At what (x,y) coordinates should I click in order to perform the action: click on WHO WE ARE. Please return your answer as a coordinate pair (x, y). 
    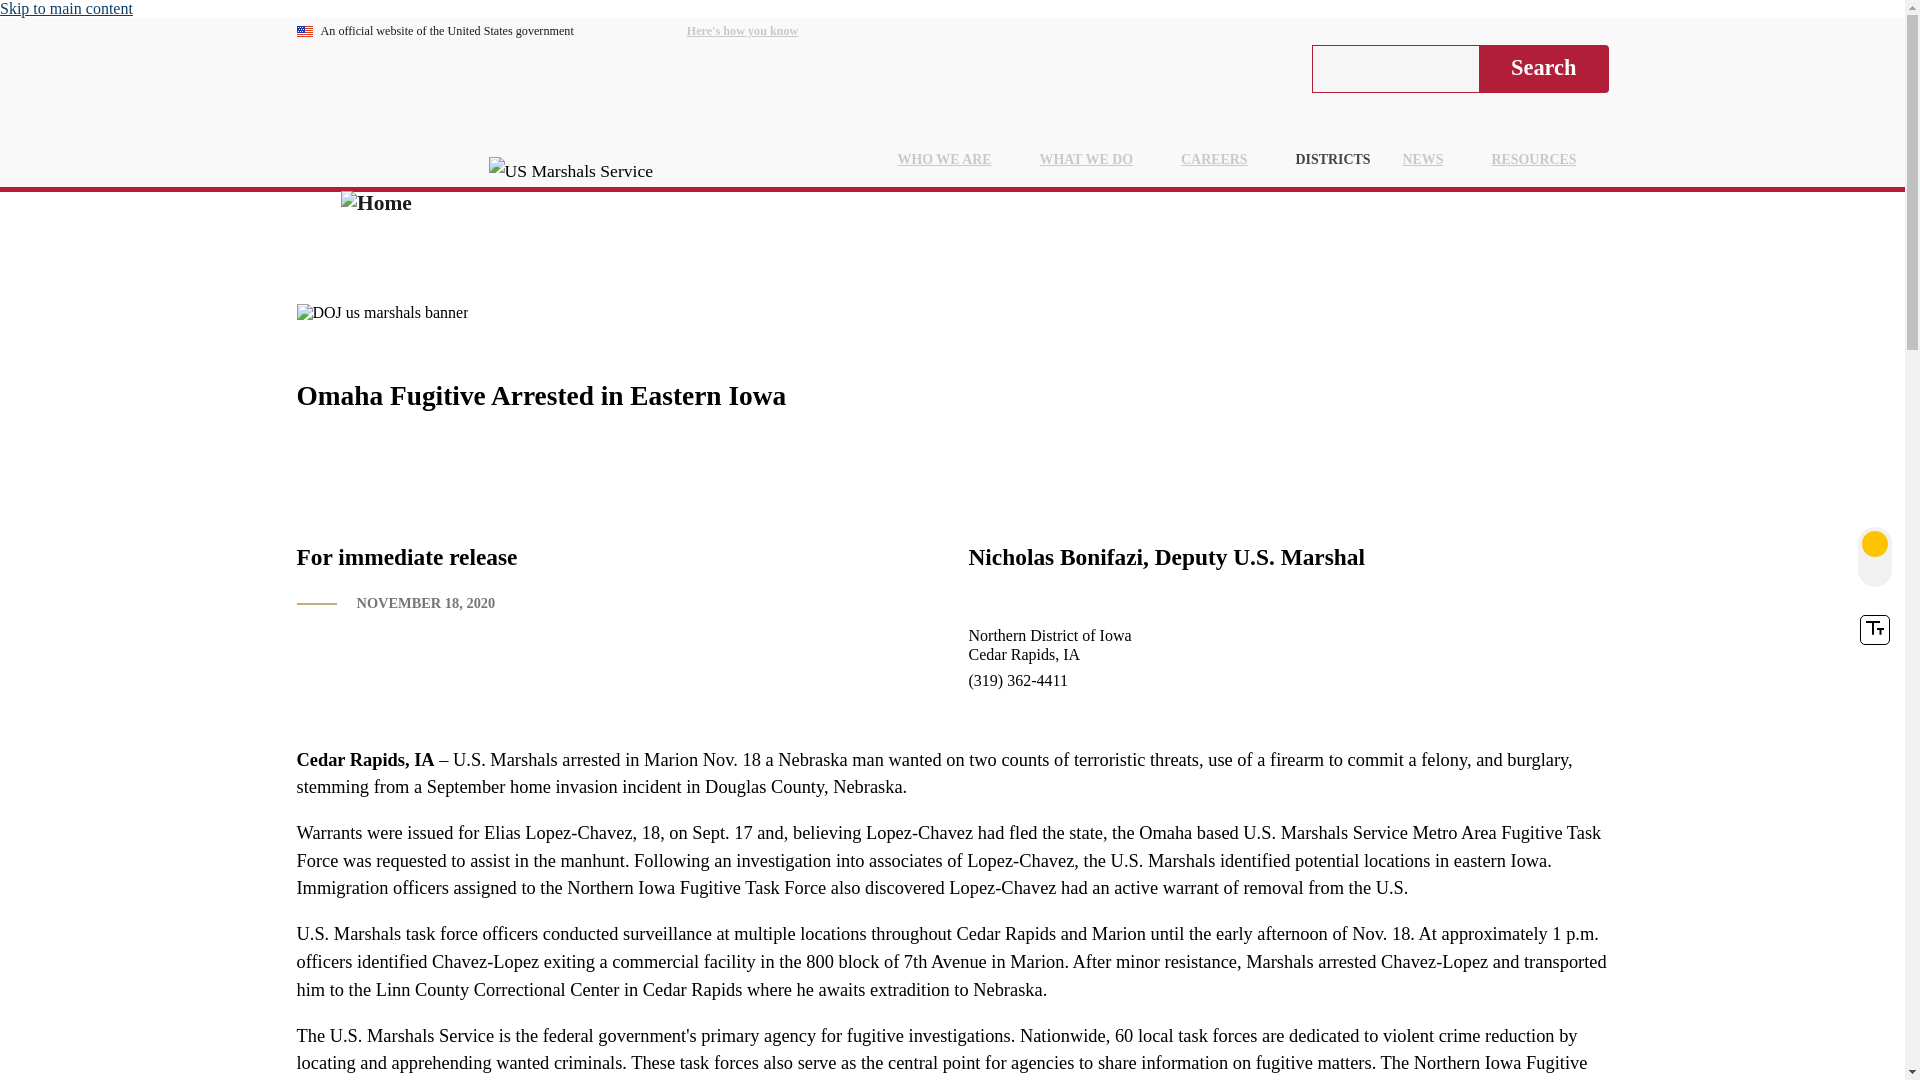
    Looking at the image, I should click on (952, 160).